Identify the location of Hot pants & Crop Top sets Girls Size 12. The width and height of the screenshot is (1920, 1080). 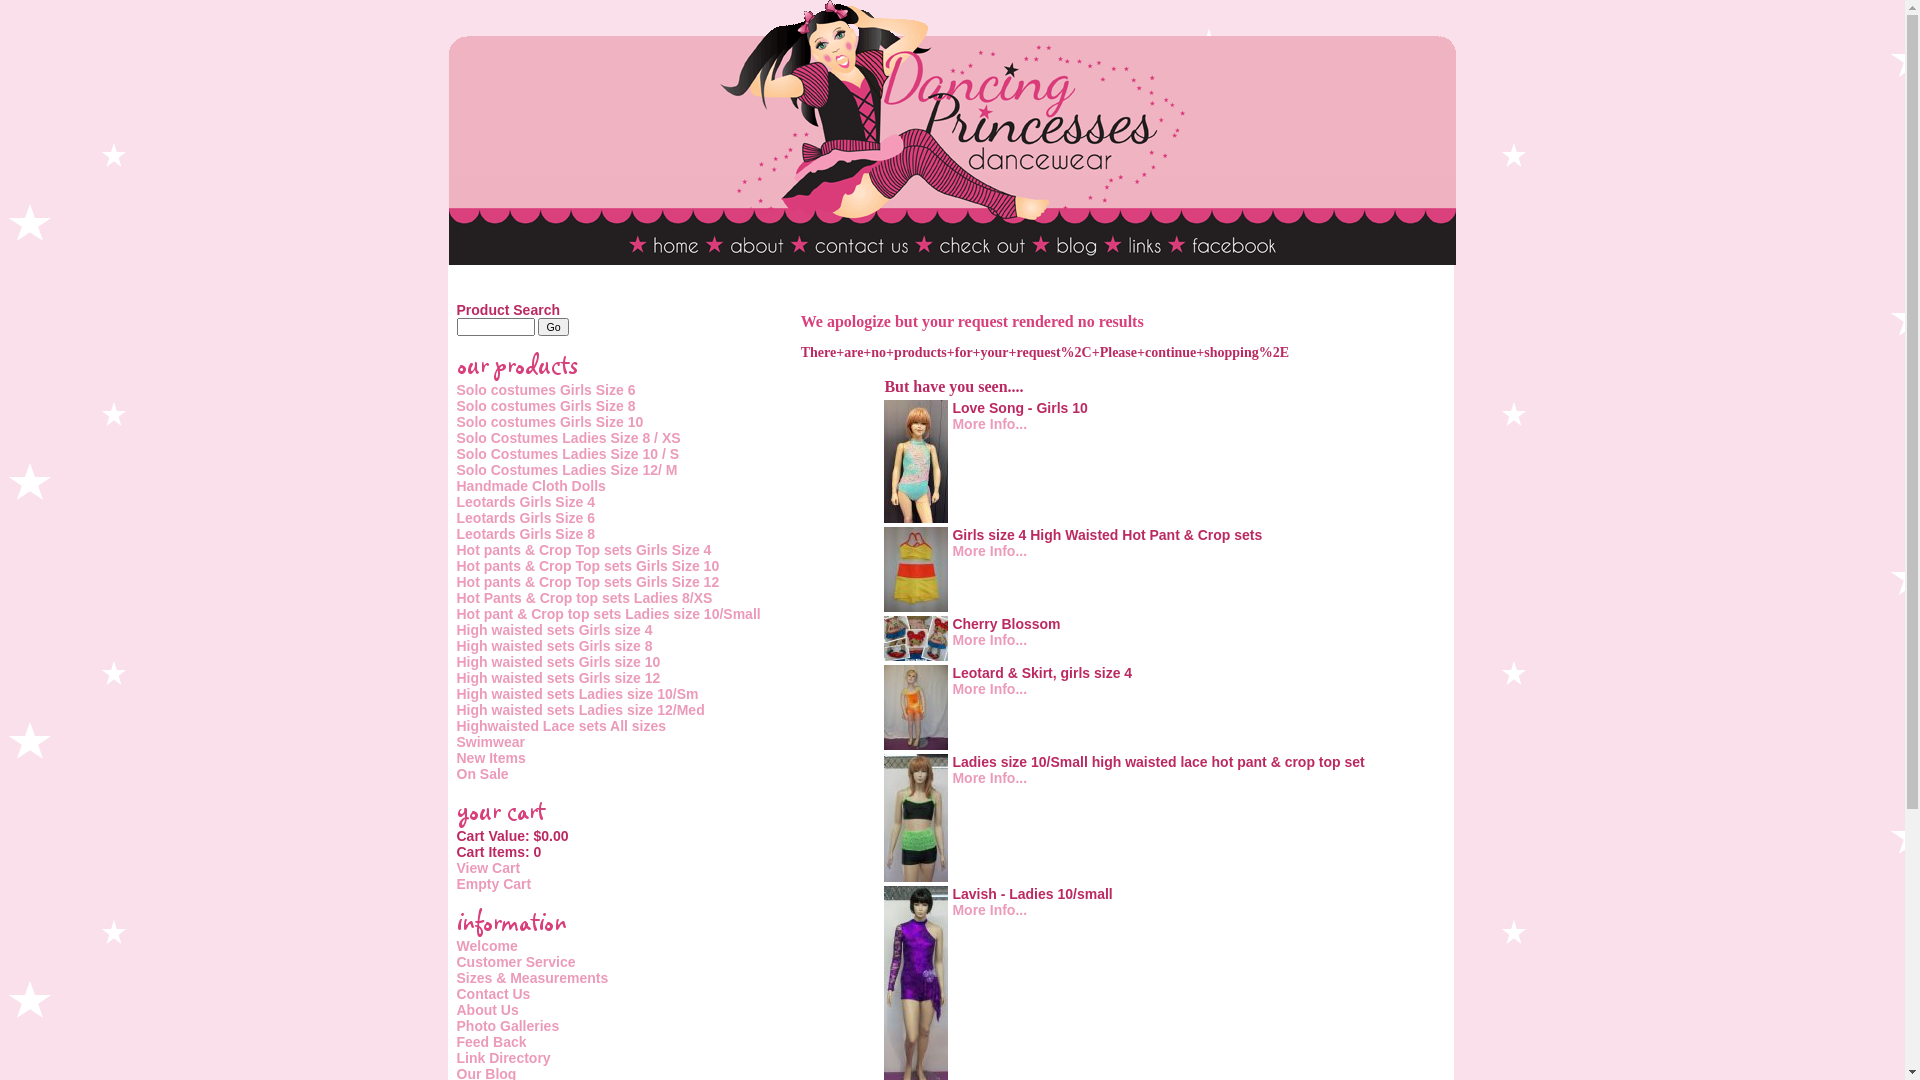
(588, 582).